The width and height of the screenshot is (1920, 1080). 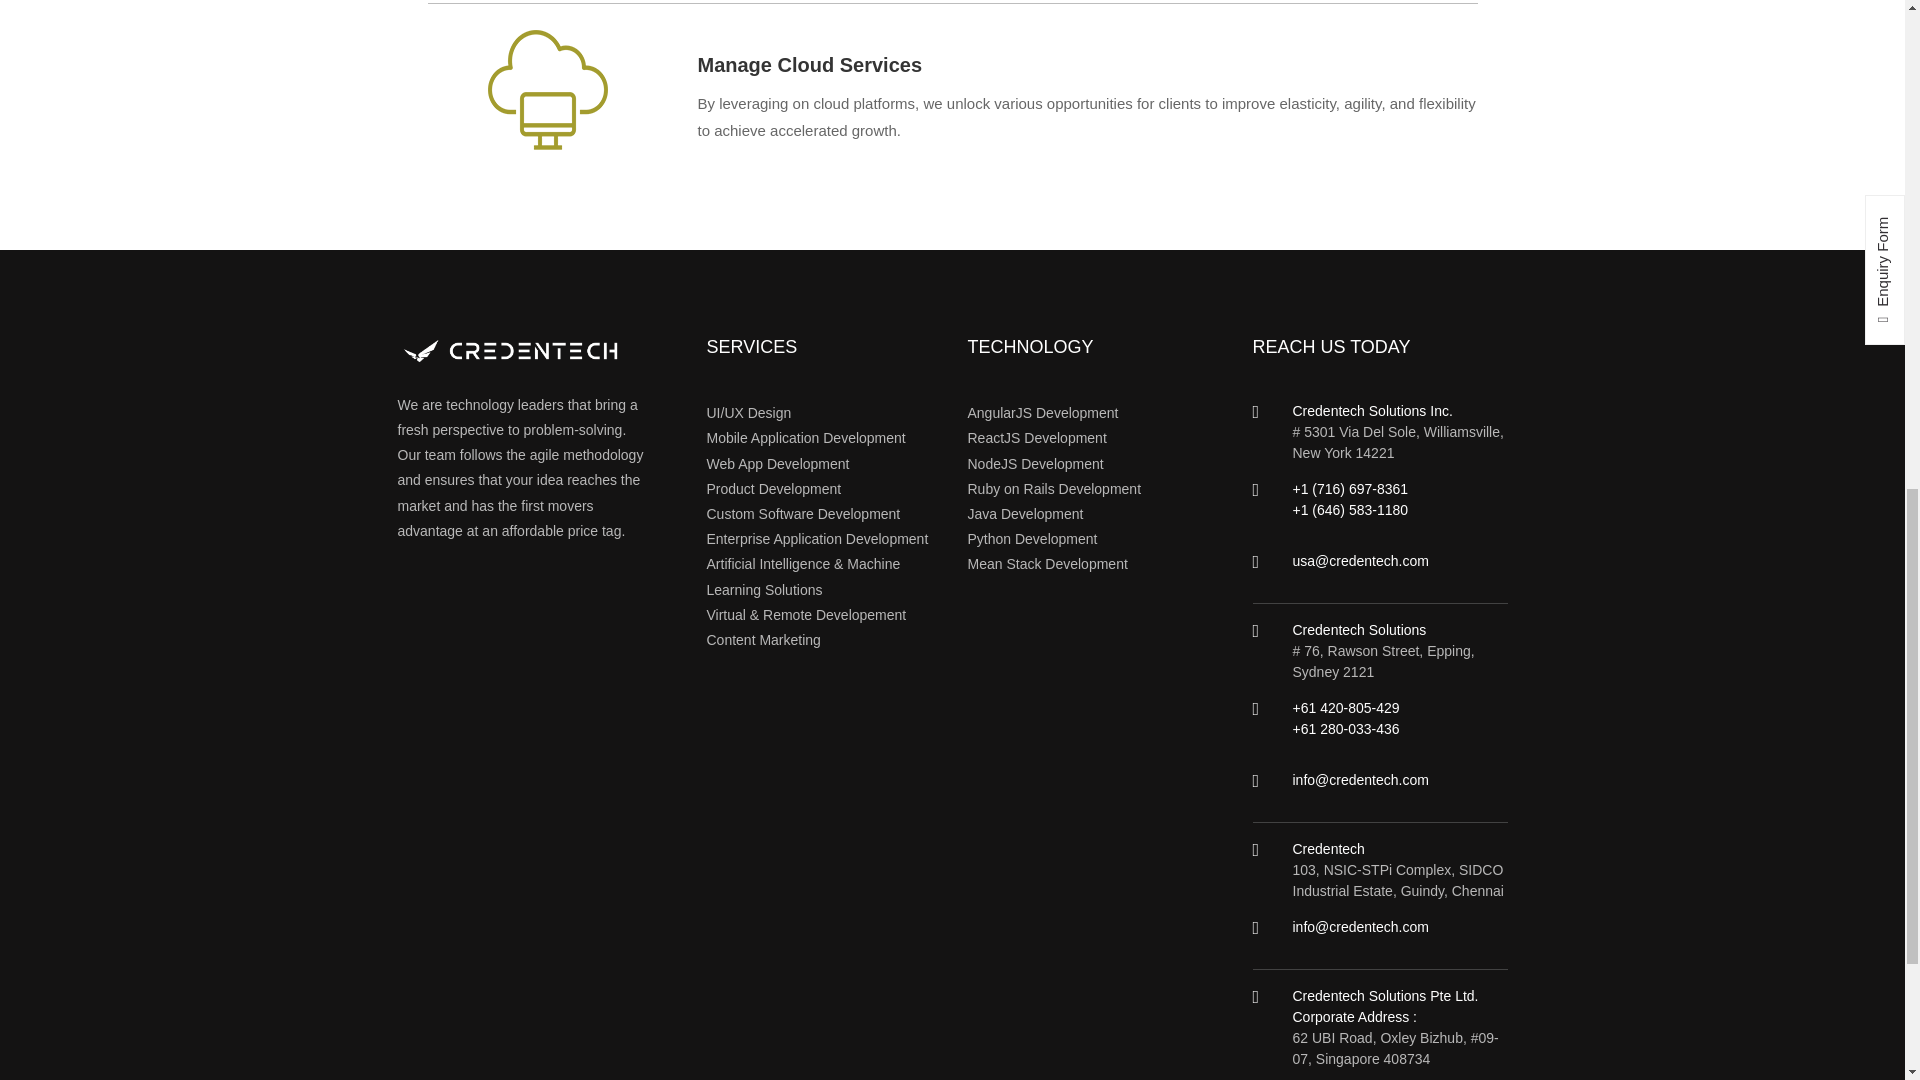 What do you see at coordinates (805, 438) in the screenshot?
I see `Mobile Application Development` at bounding box center [805, 438].